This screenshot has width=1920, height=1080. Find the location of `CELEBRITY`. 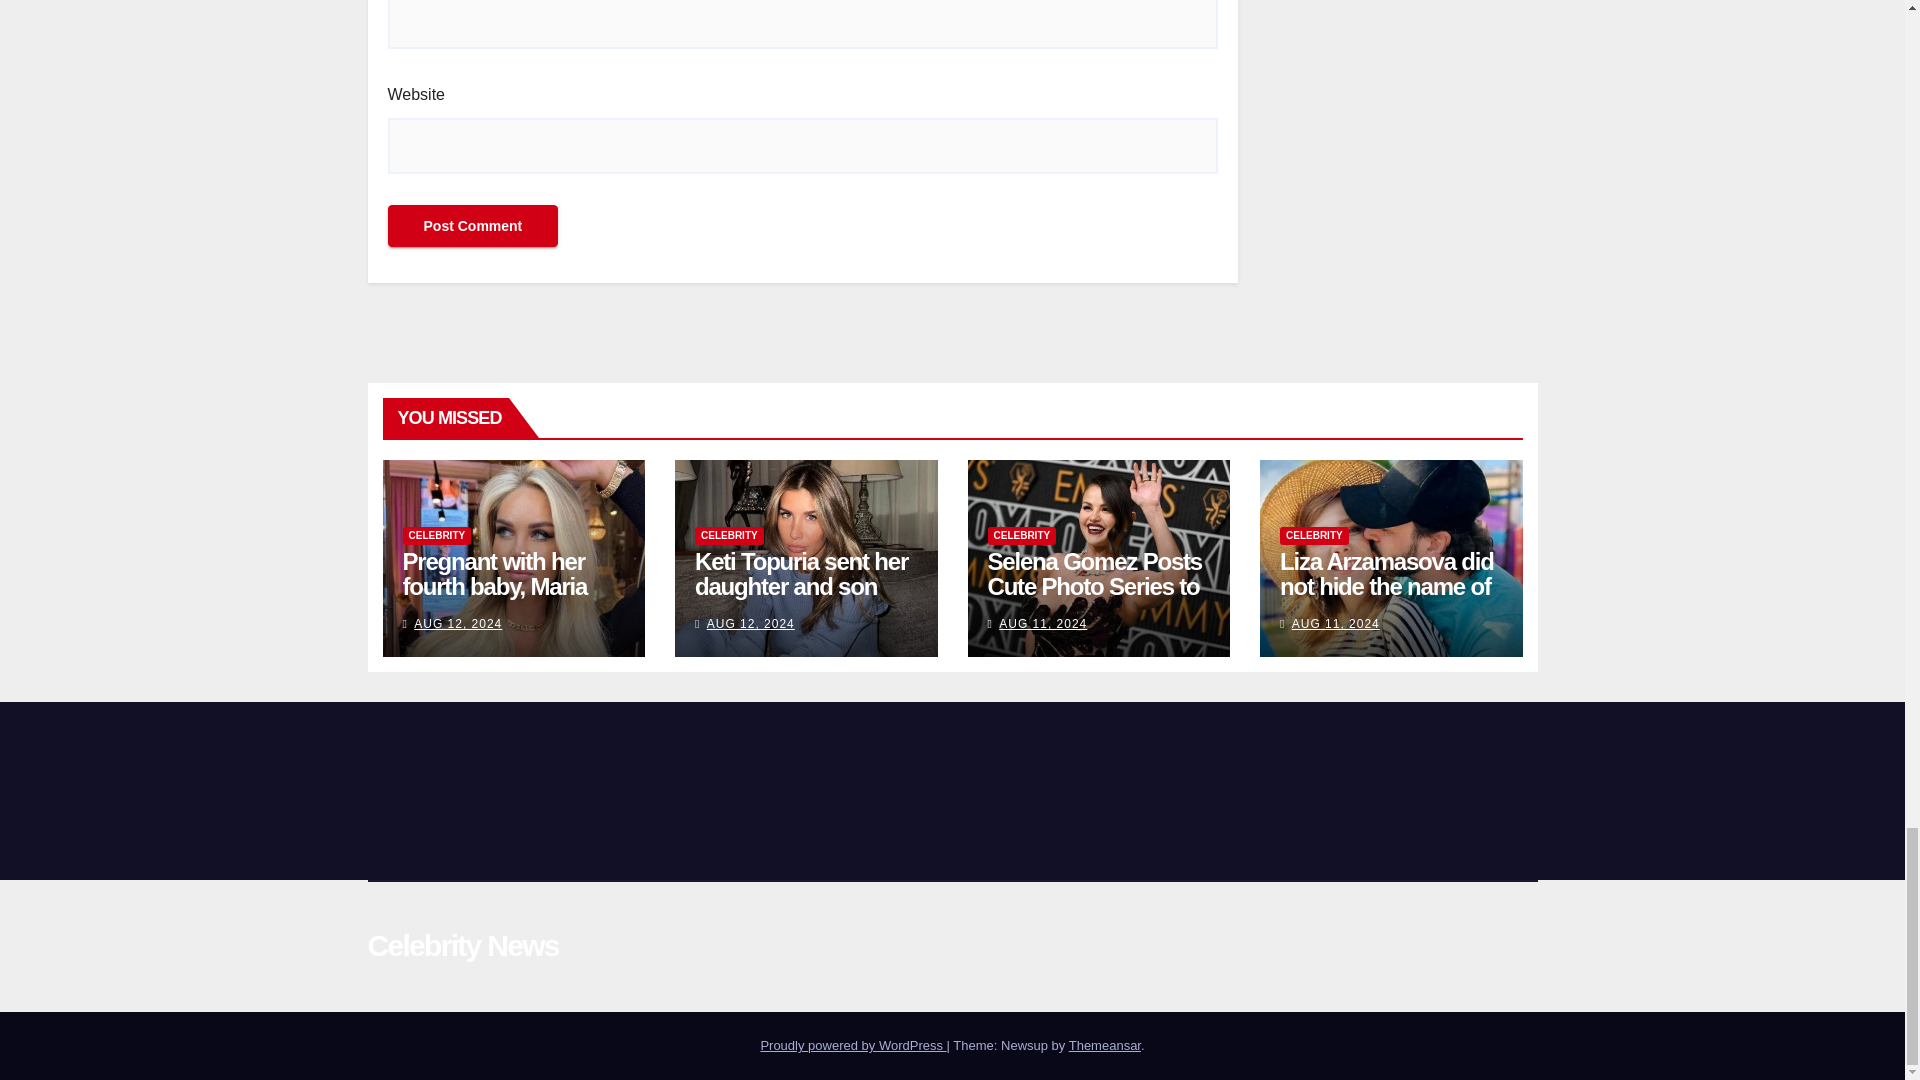

CELEBRITY is located at coordinates (436, 536).